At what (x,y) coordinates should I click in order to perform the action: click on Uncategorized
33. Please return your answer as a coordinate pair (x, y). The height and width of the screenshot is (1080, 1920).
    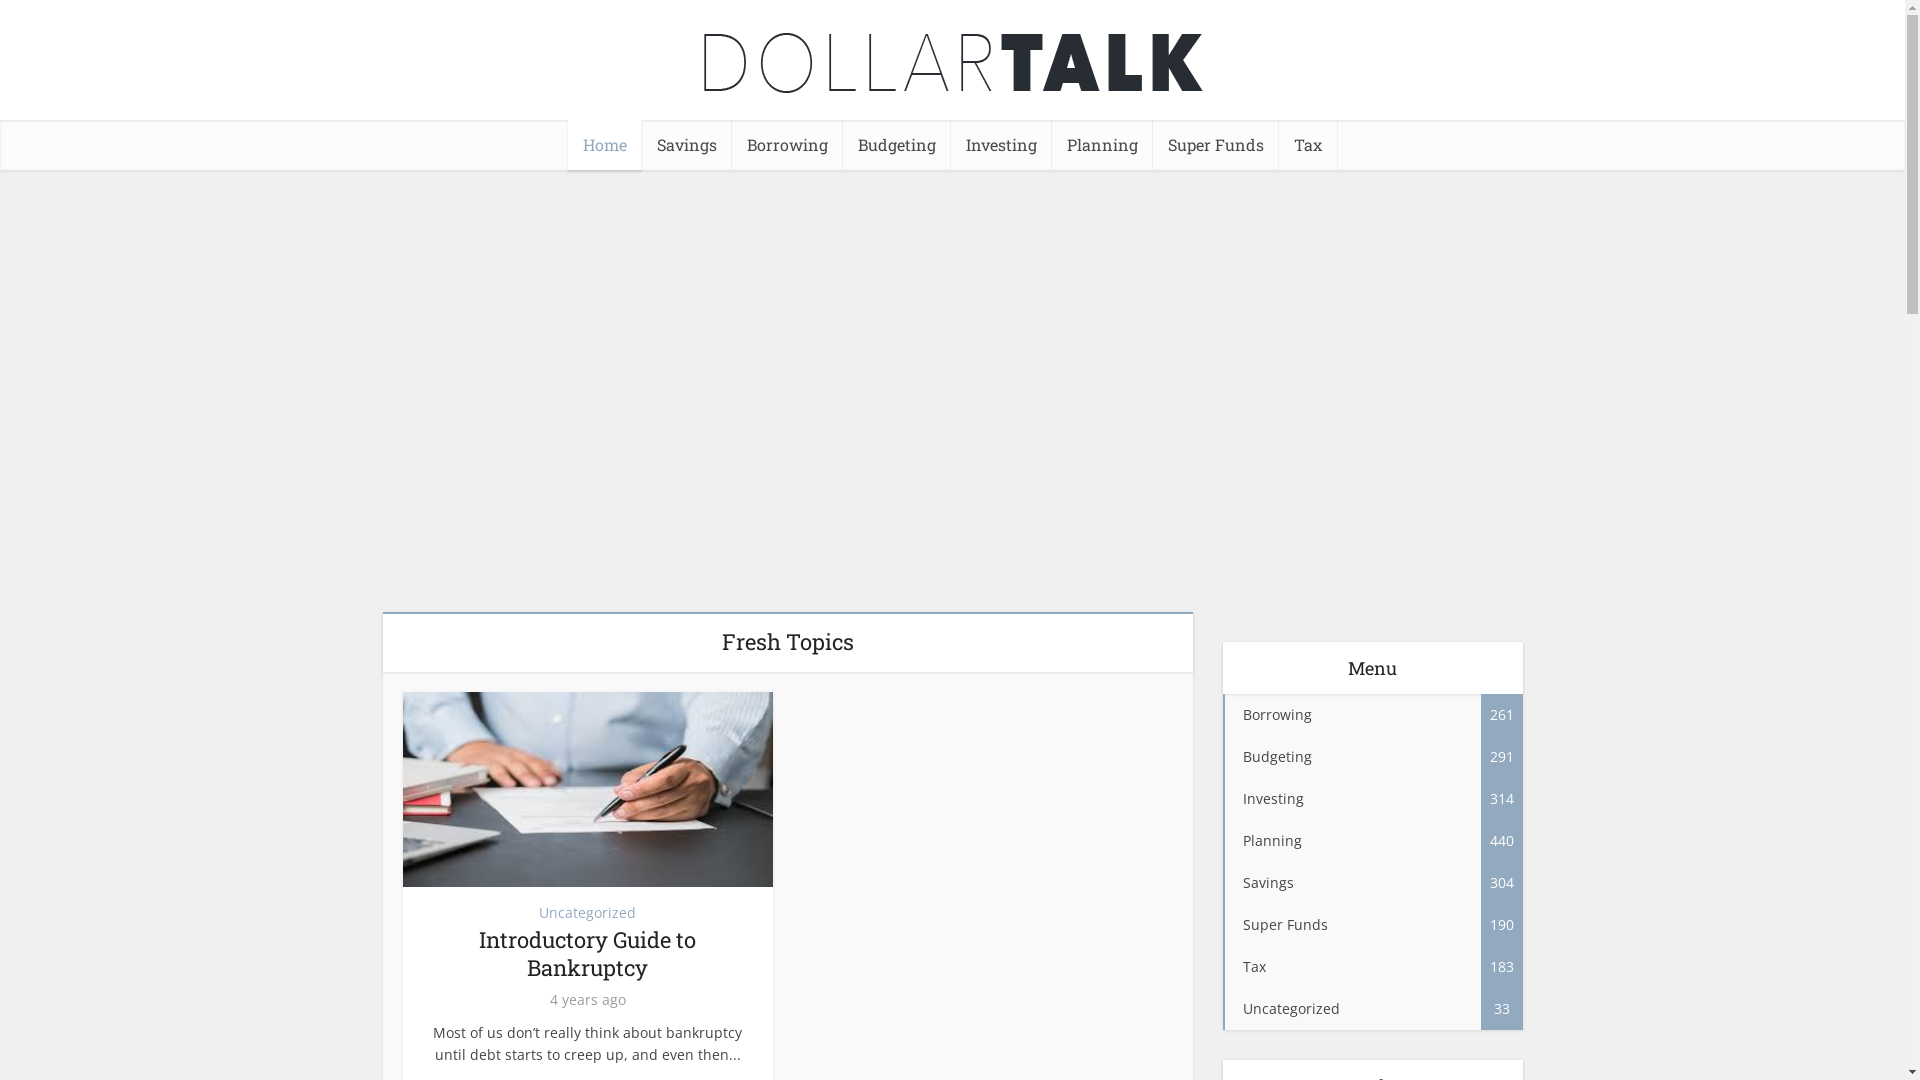
    Looking at the image, I should click on (1372, 1009).